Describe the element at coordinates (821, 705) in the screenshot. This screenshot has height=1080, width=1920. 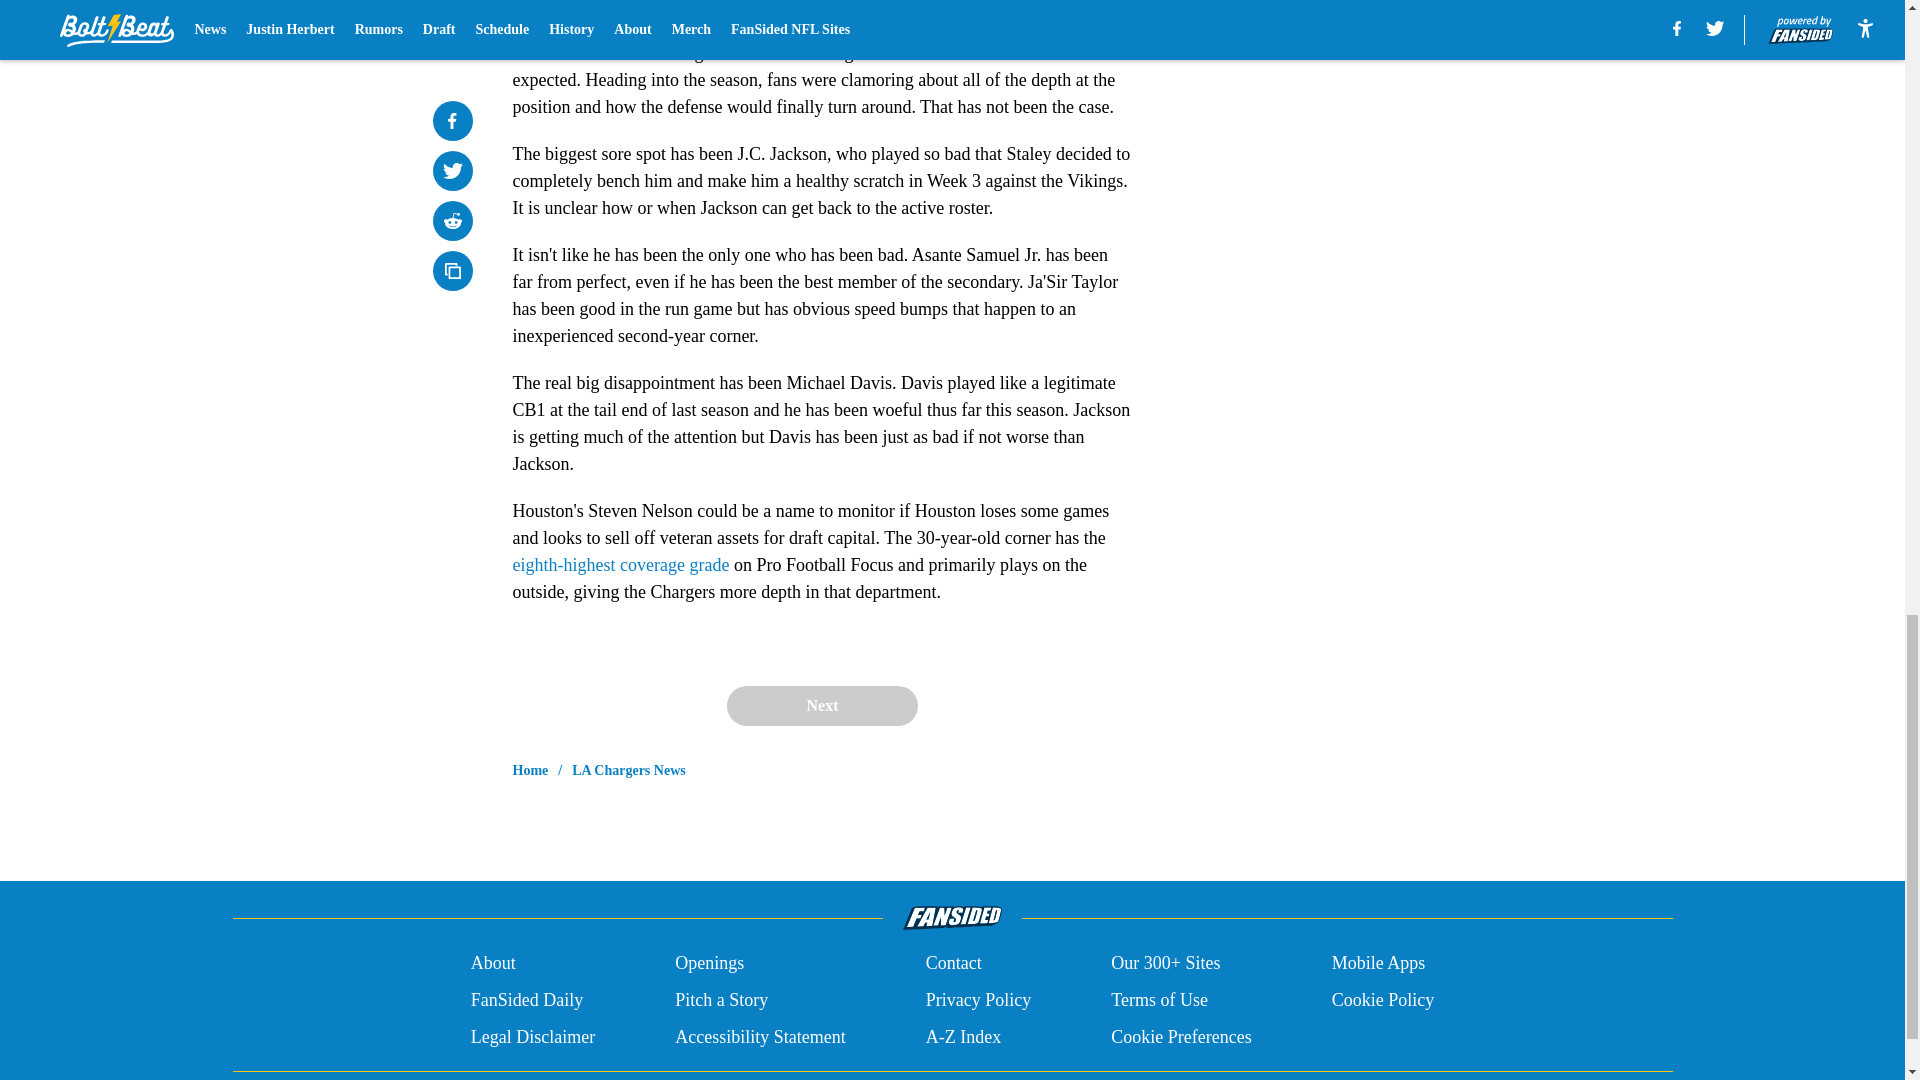
I see `Next` at that location.